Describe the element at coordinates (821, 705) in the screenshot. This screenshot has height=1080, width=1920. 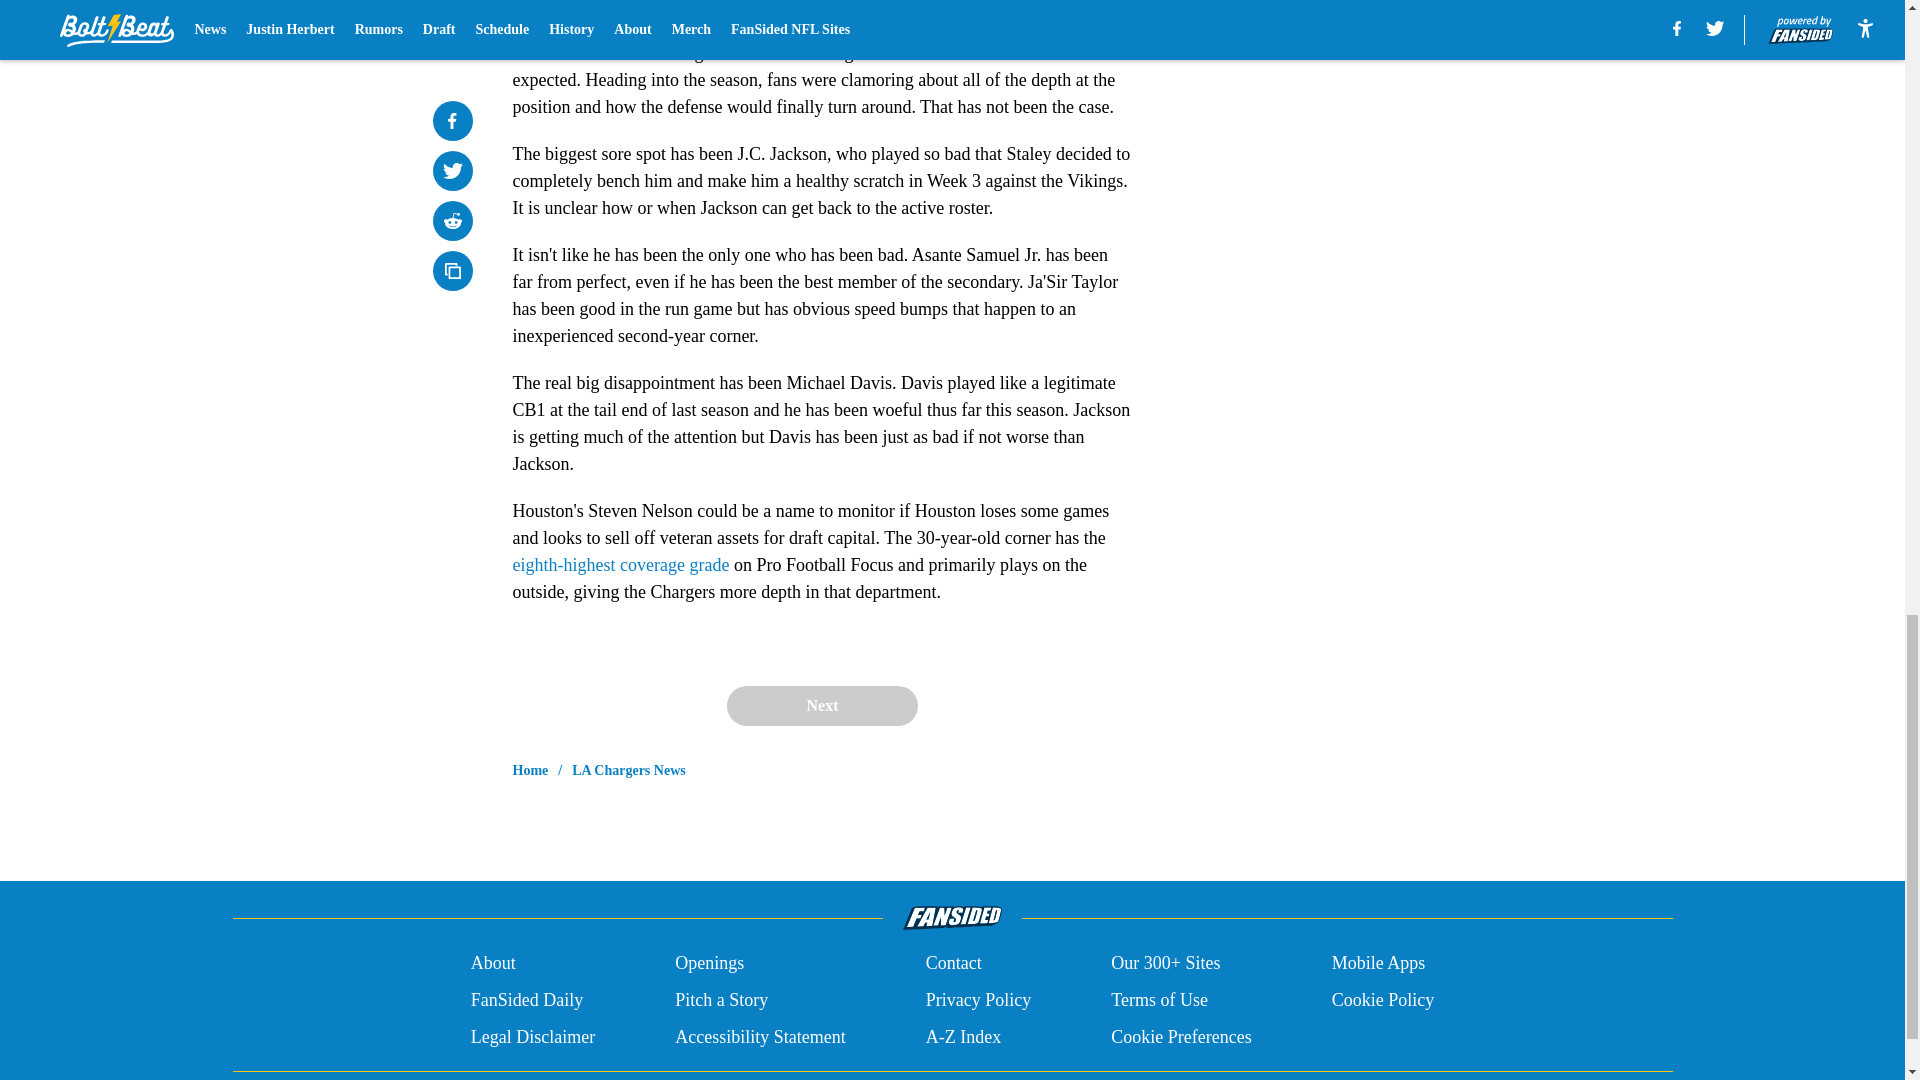
I see `Next` at that location.